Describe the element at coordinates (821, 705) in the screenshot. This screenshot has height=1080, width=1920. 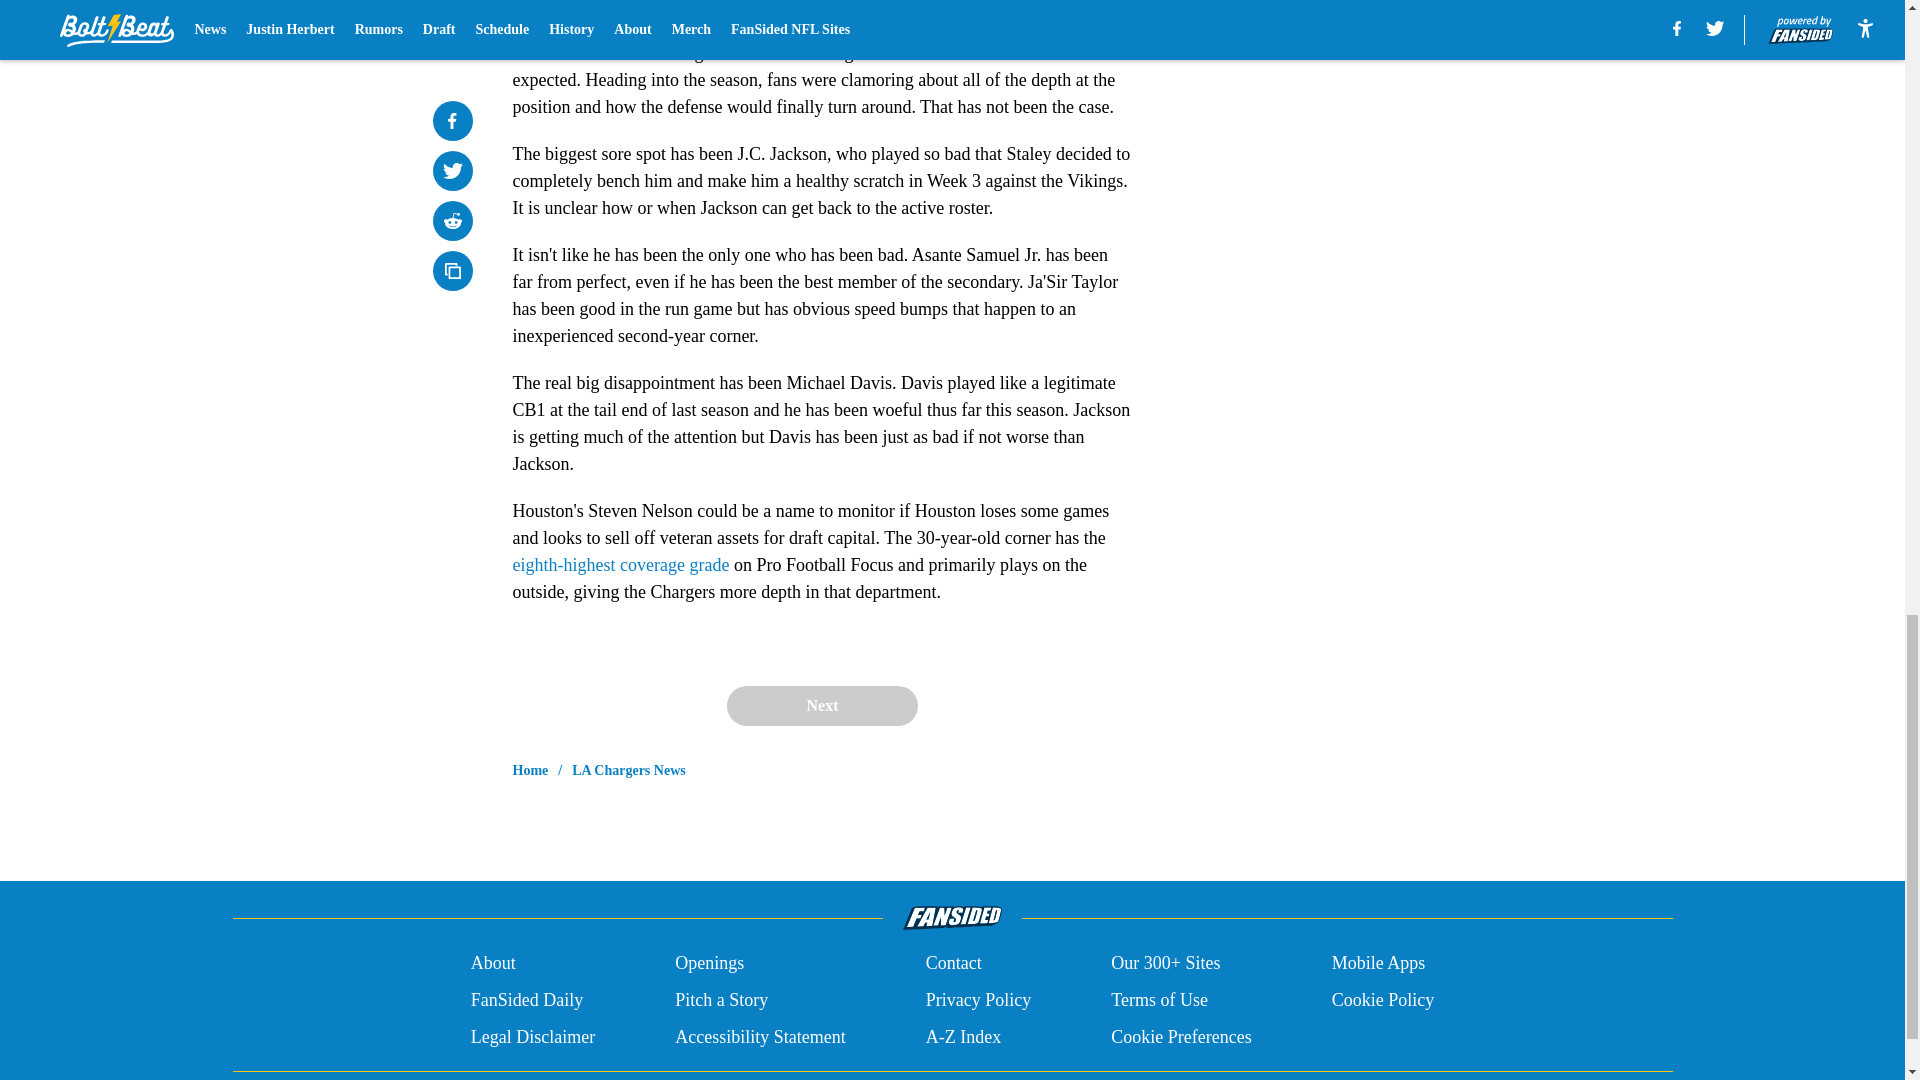
I see `Next` at that location.